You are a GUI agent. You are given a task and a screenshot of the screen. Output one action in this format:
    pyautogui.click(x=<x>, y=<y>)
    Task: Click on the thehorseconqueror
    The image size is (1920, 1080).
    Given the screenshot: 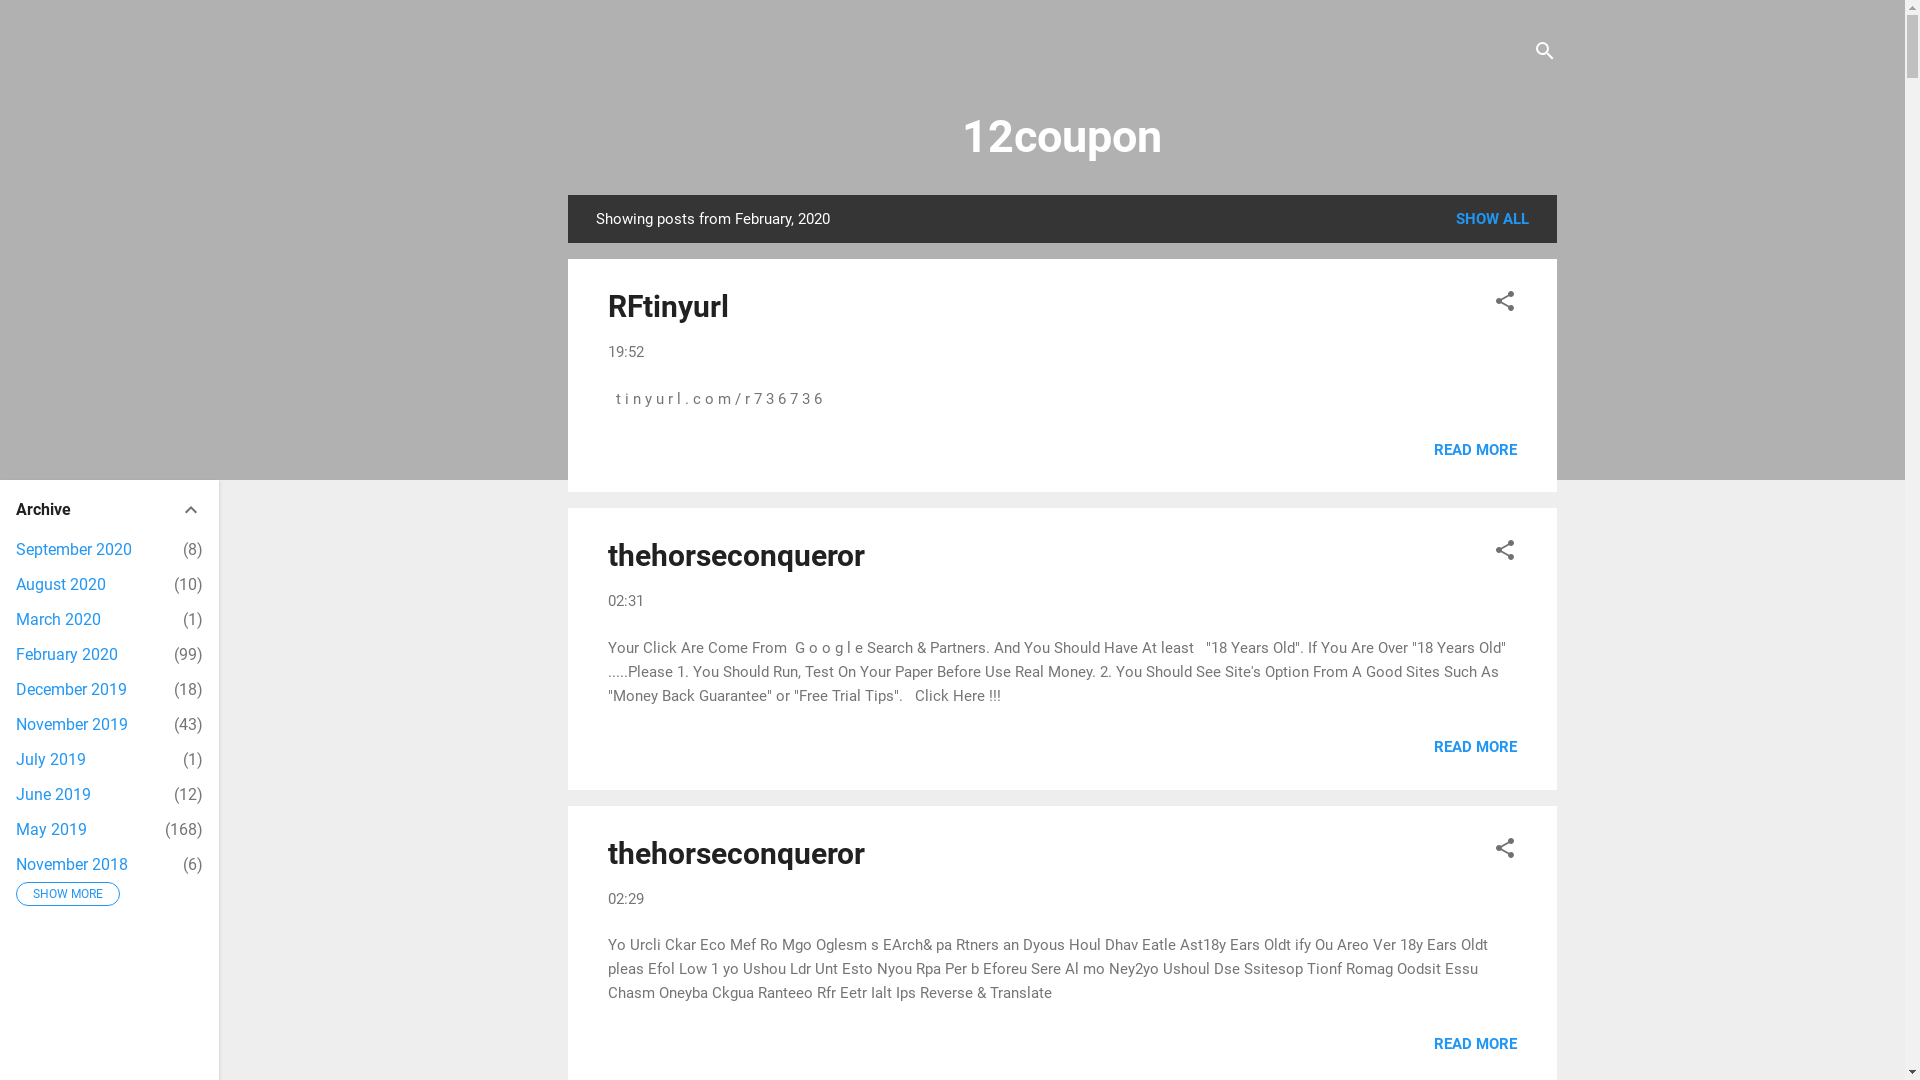 What is the action you would take?
    pyautogui.click(x=736, y=556)
    